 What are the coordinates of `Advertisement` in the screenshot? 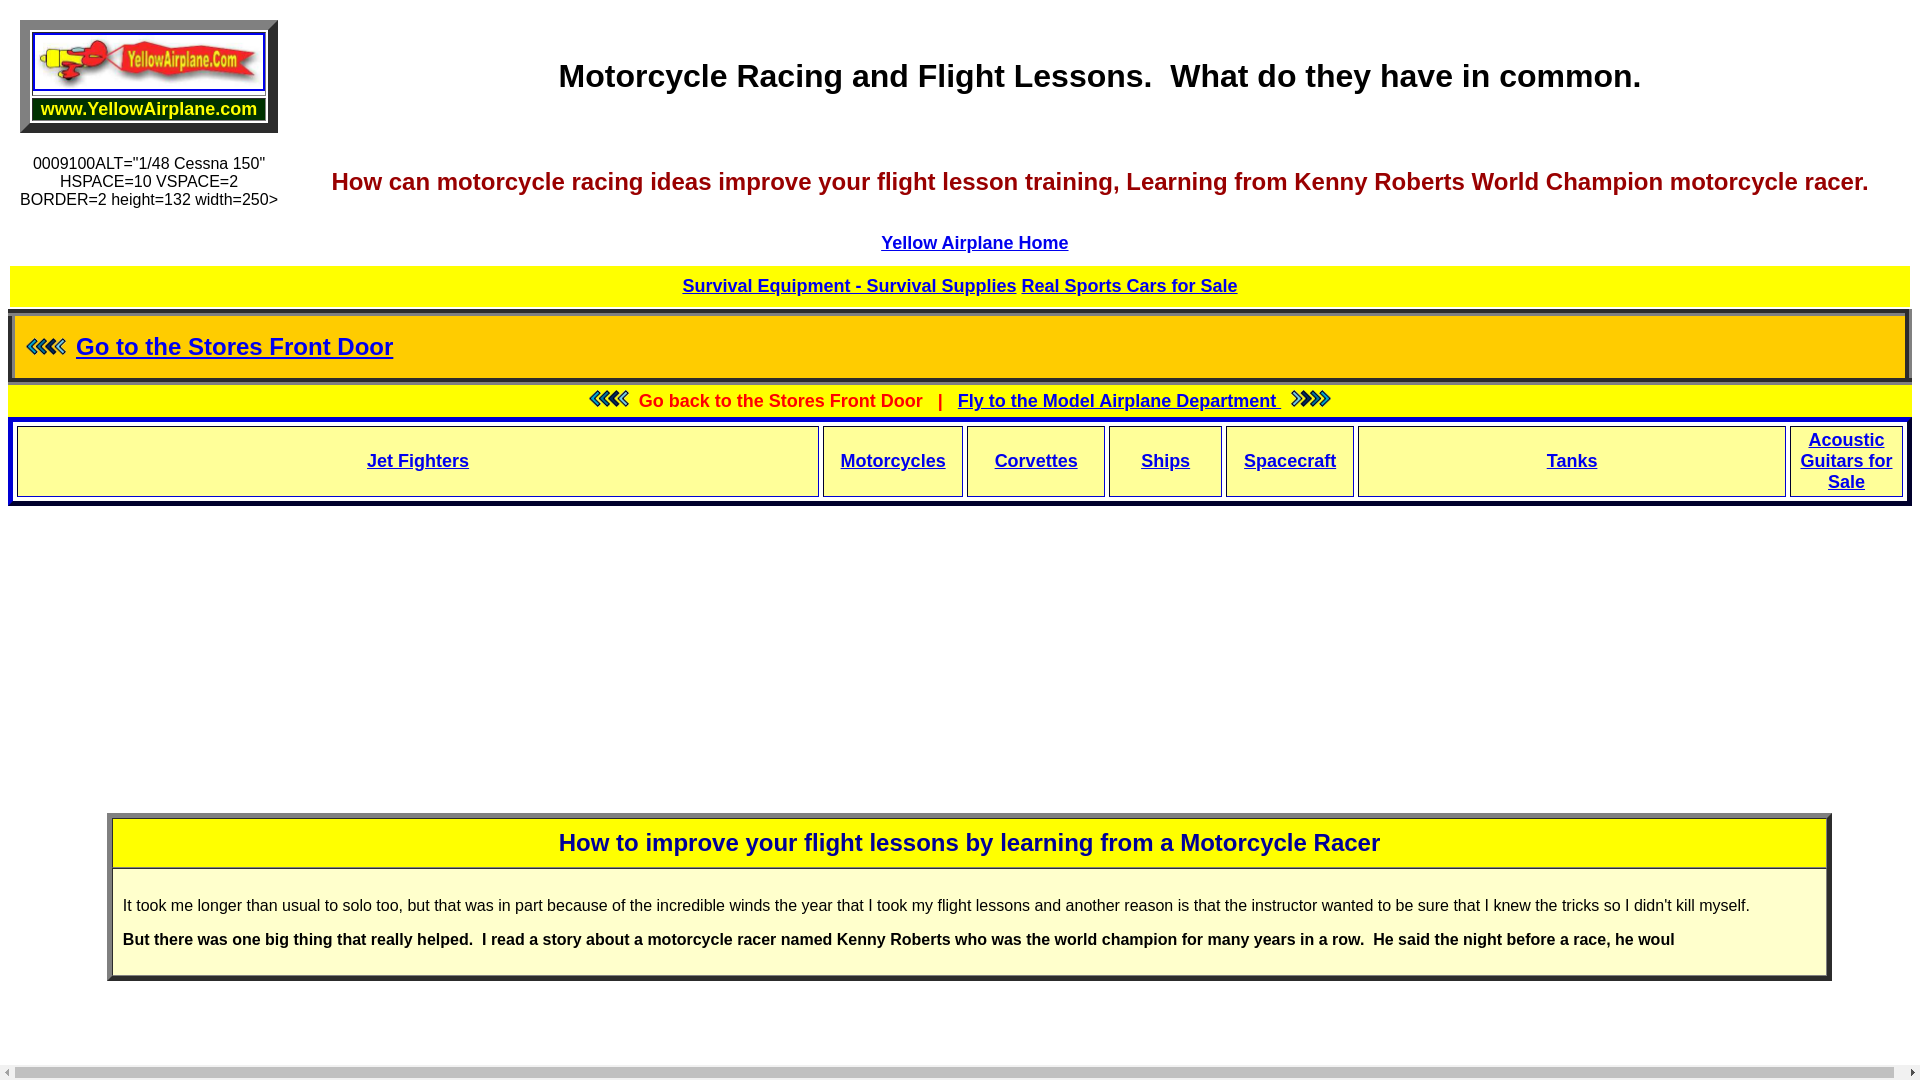 It's located at (960, 711).